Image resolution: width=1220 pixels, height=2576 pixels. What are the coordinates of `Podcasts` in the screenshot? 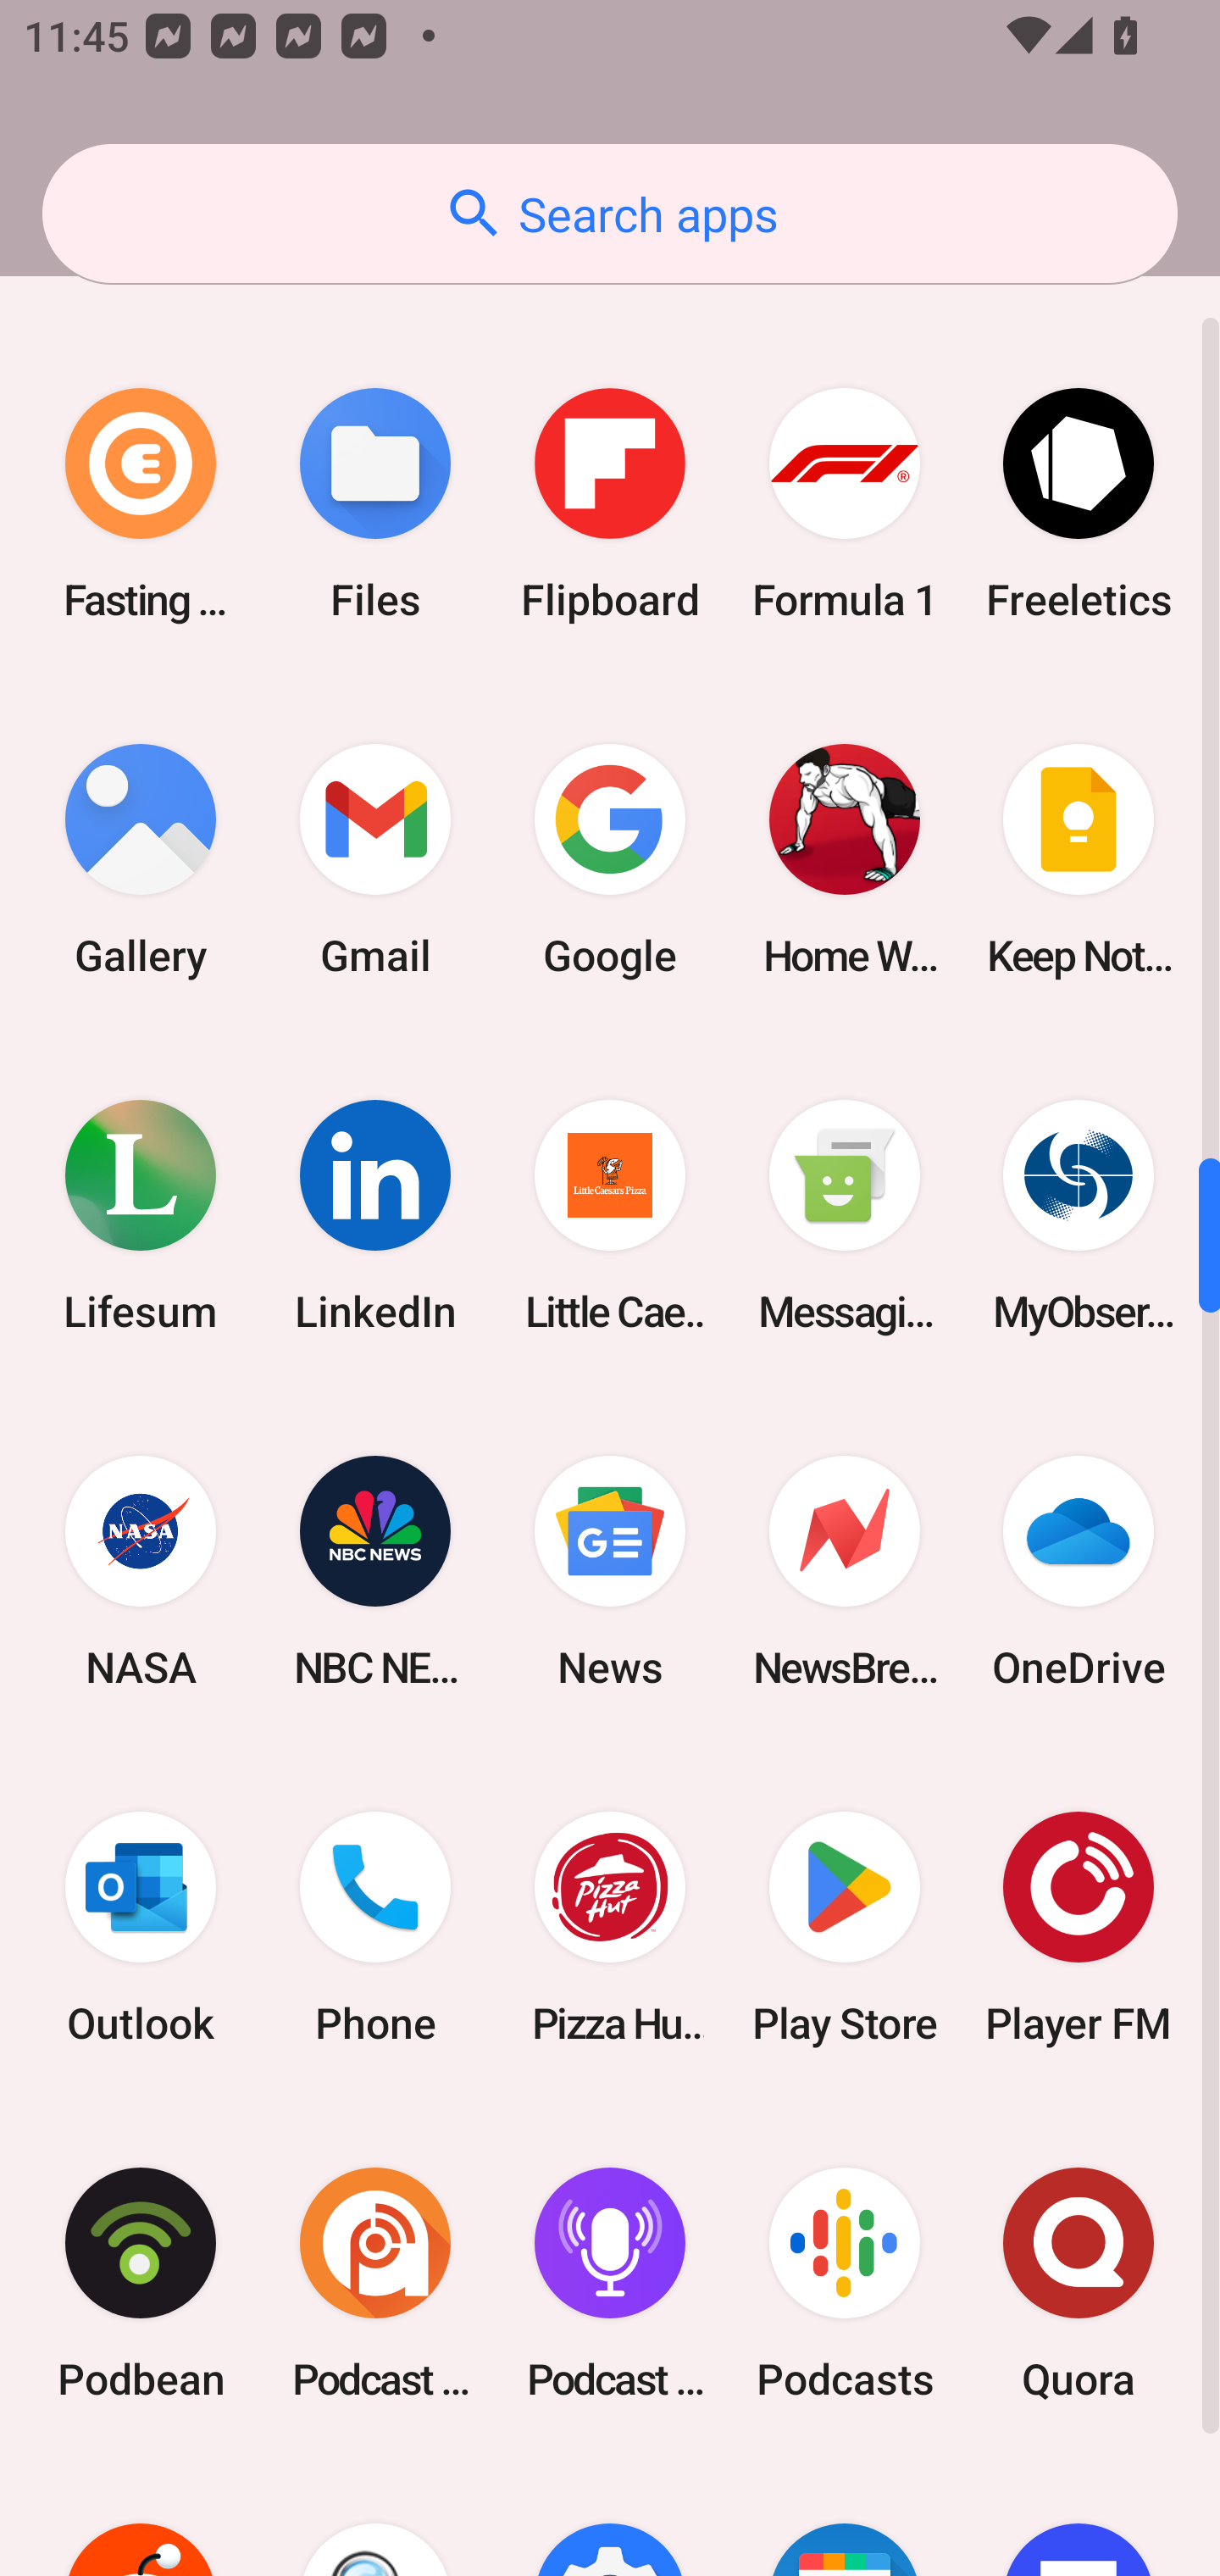 It's located at (844, 2283).